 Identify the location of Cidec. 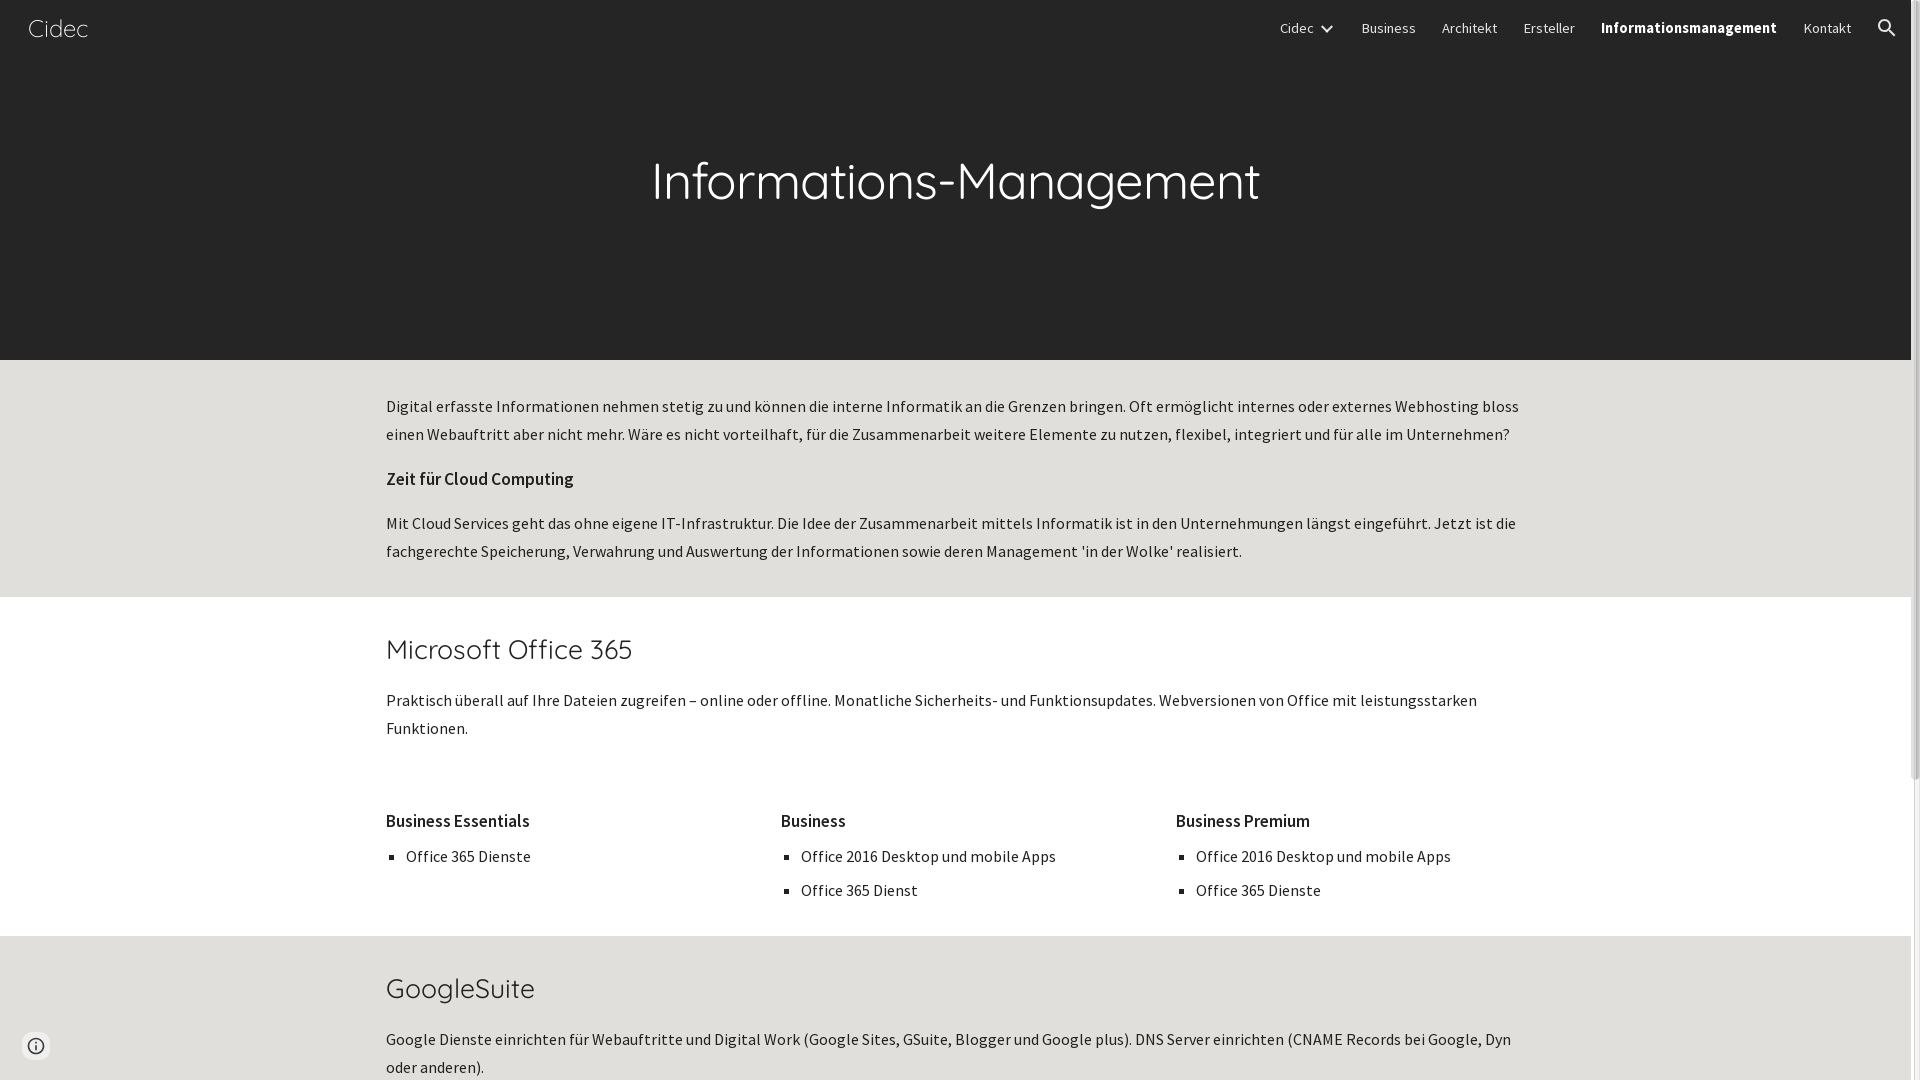
(58, 25).